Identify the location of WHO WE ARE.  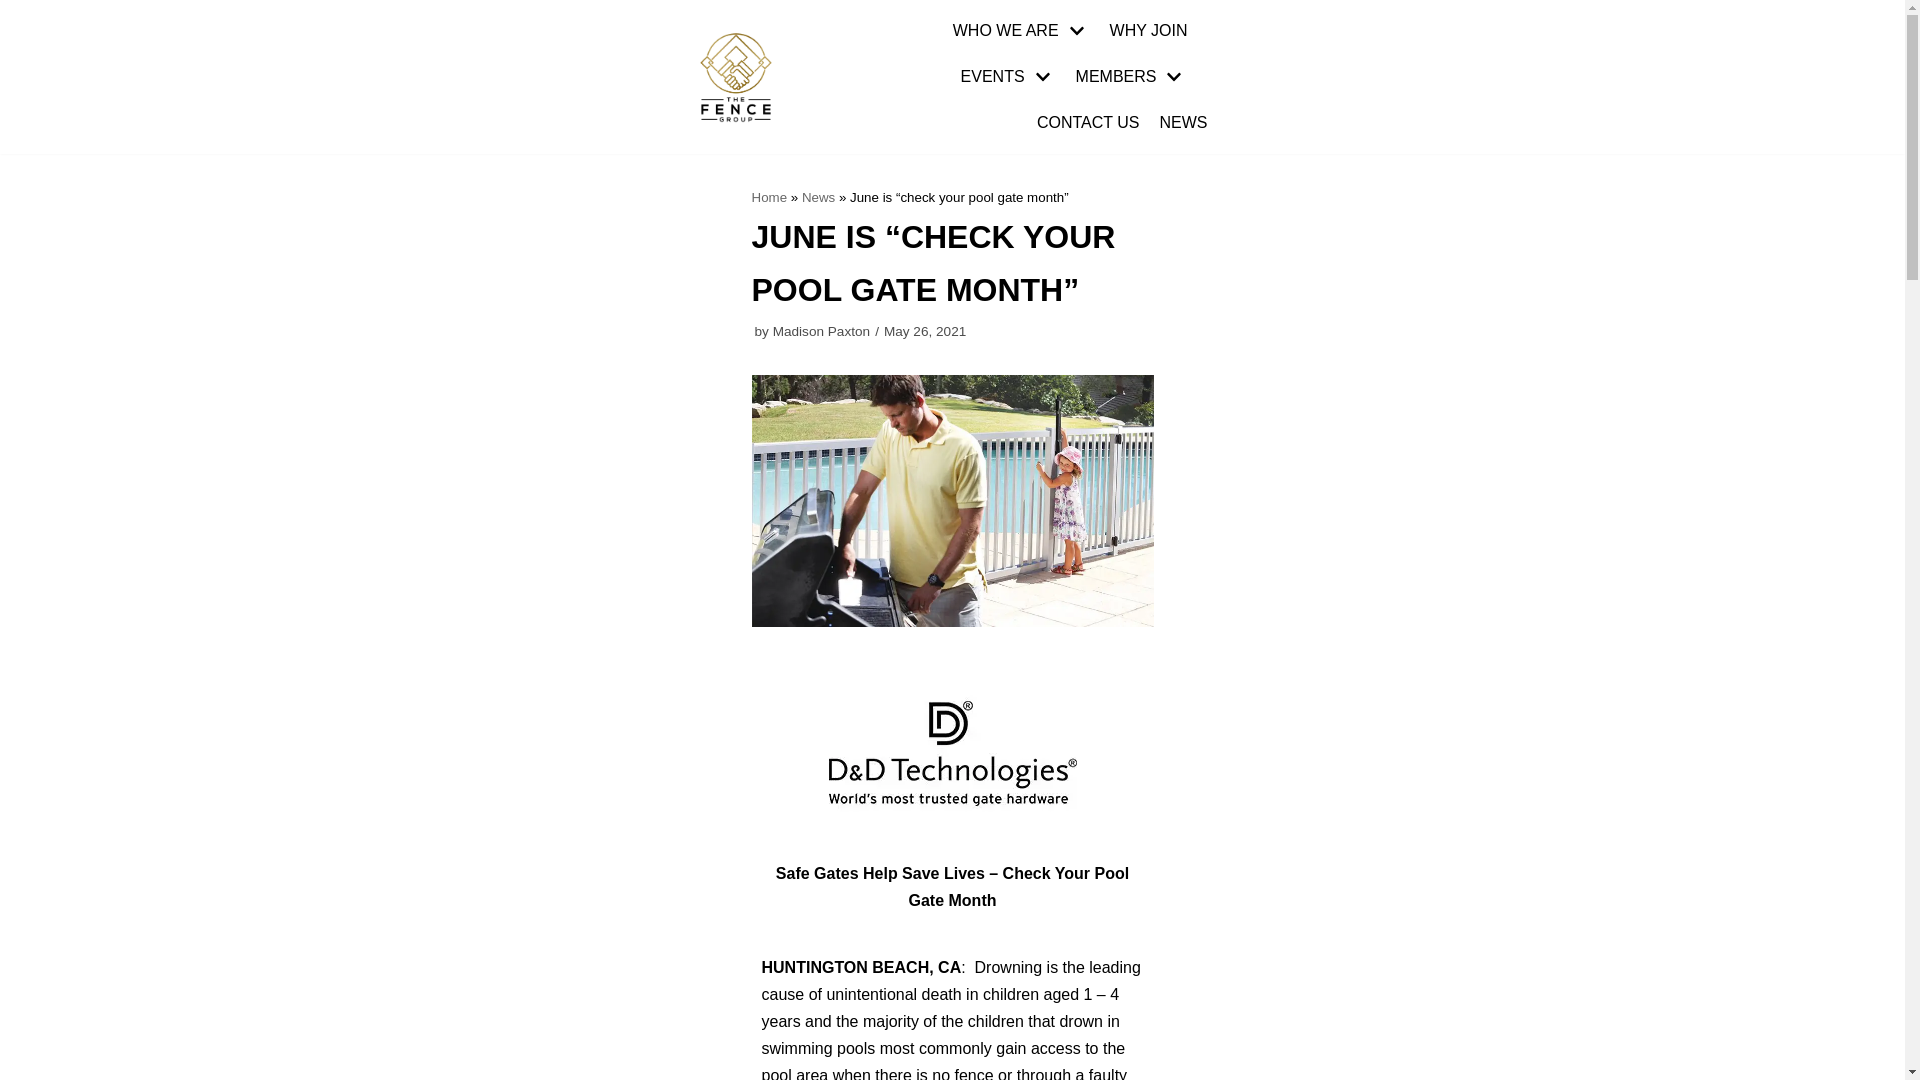
(1021, 31).